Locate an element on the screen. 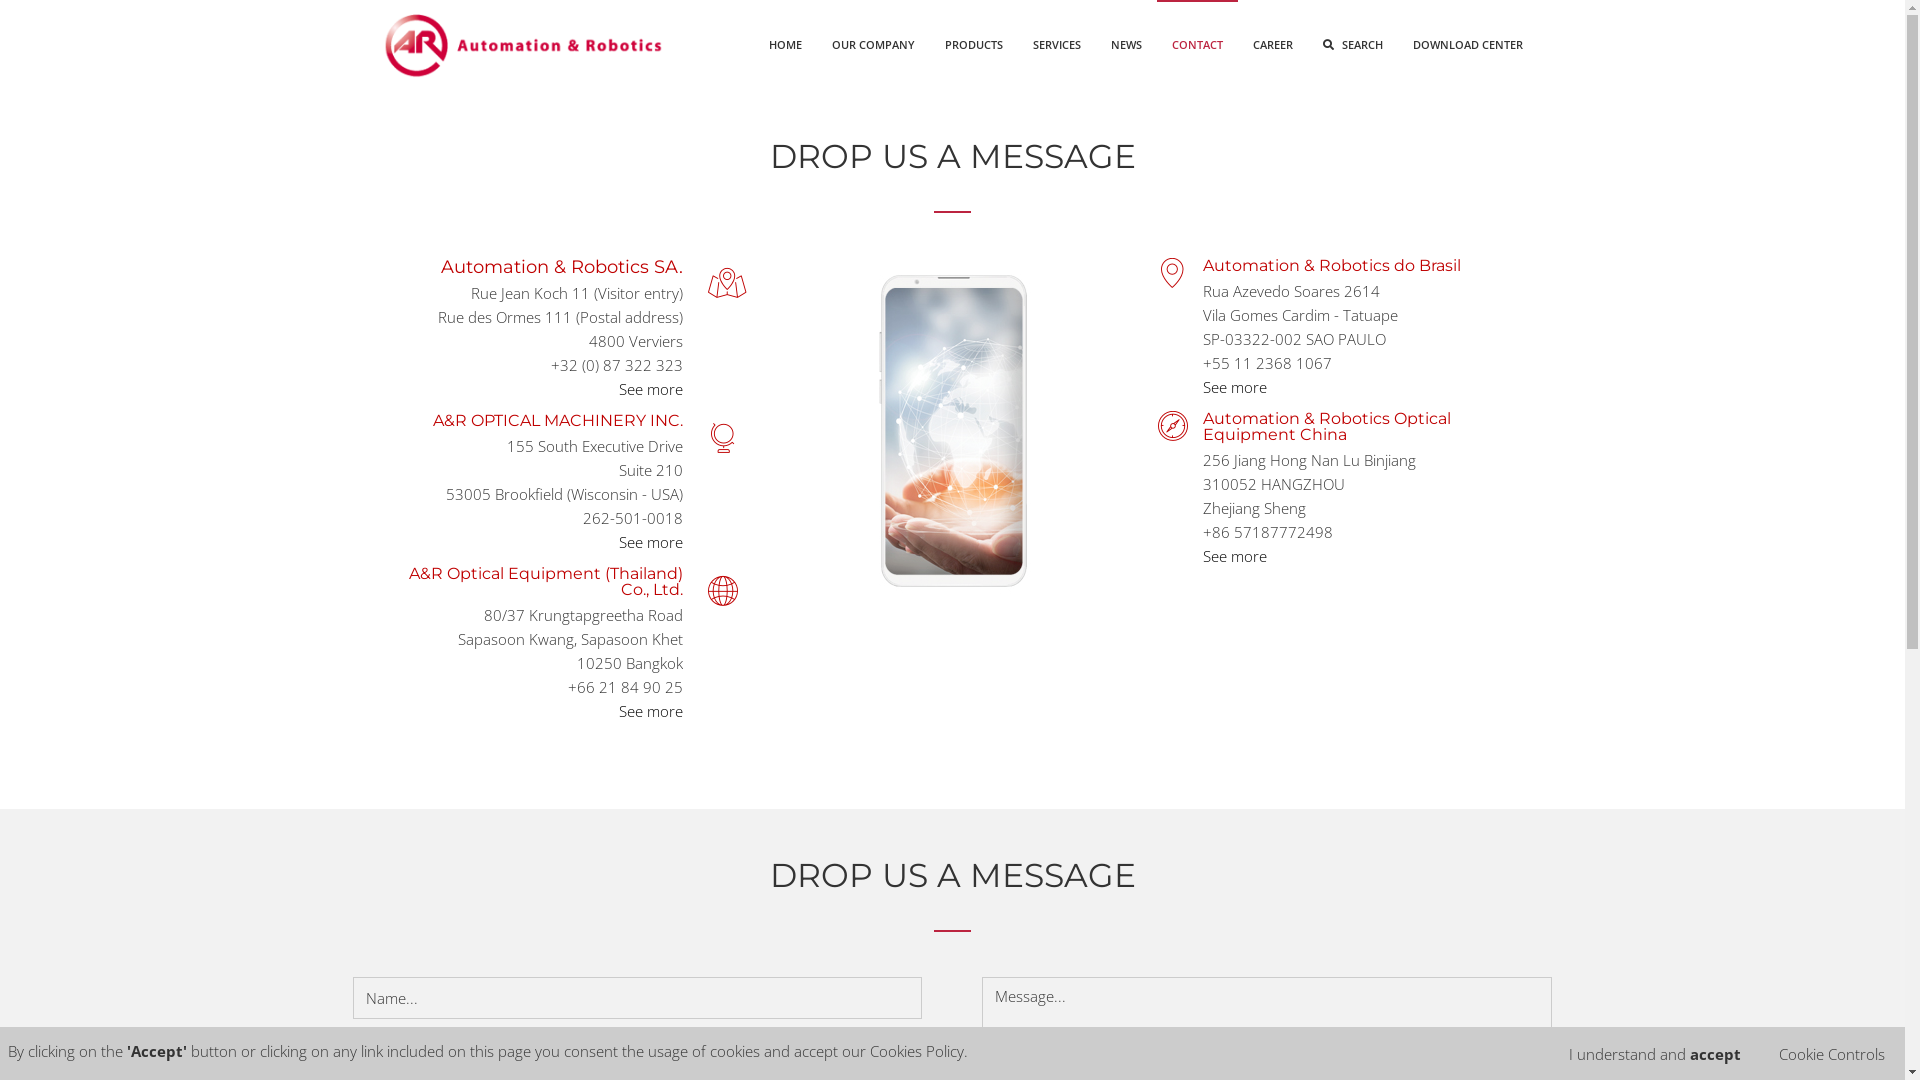 Image resolution: width=1920 pixels, height=1080 pixels. See more is located at coordinates (1234, 556).